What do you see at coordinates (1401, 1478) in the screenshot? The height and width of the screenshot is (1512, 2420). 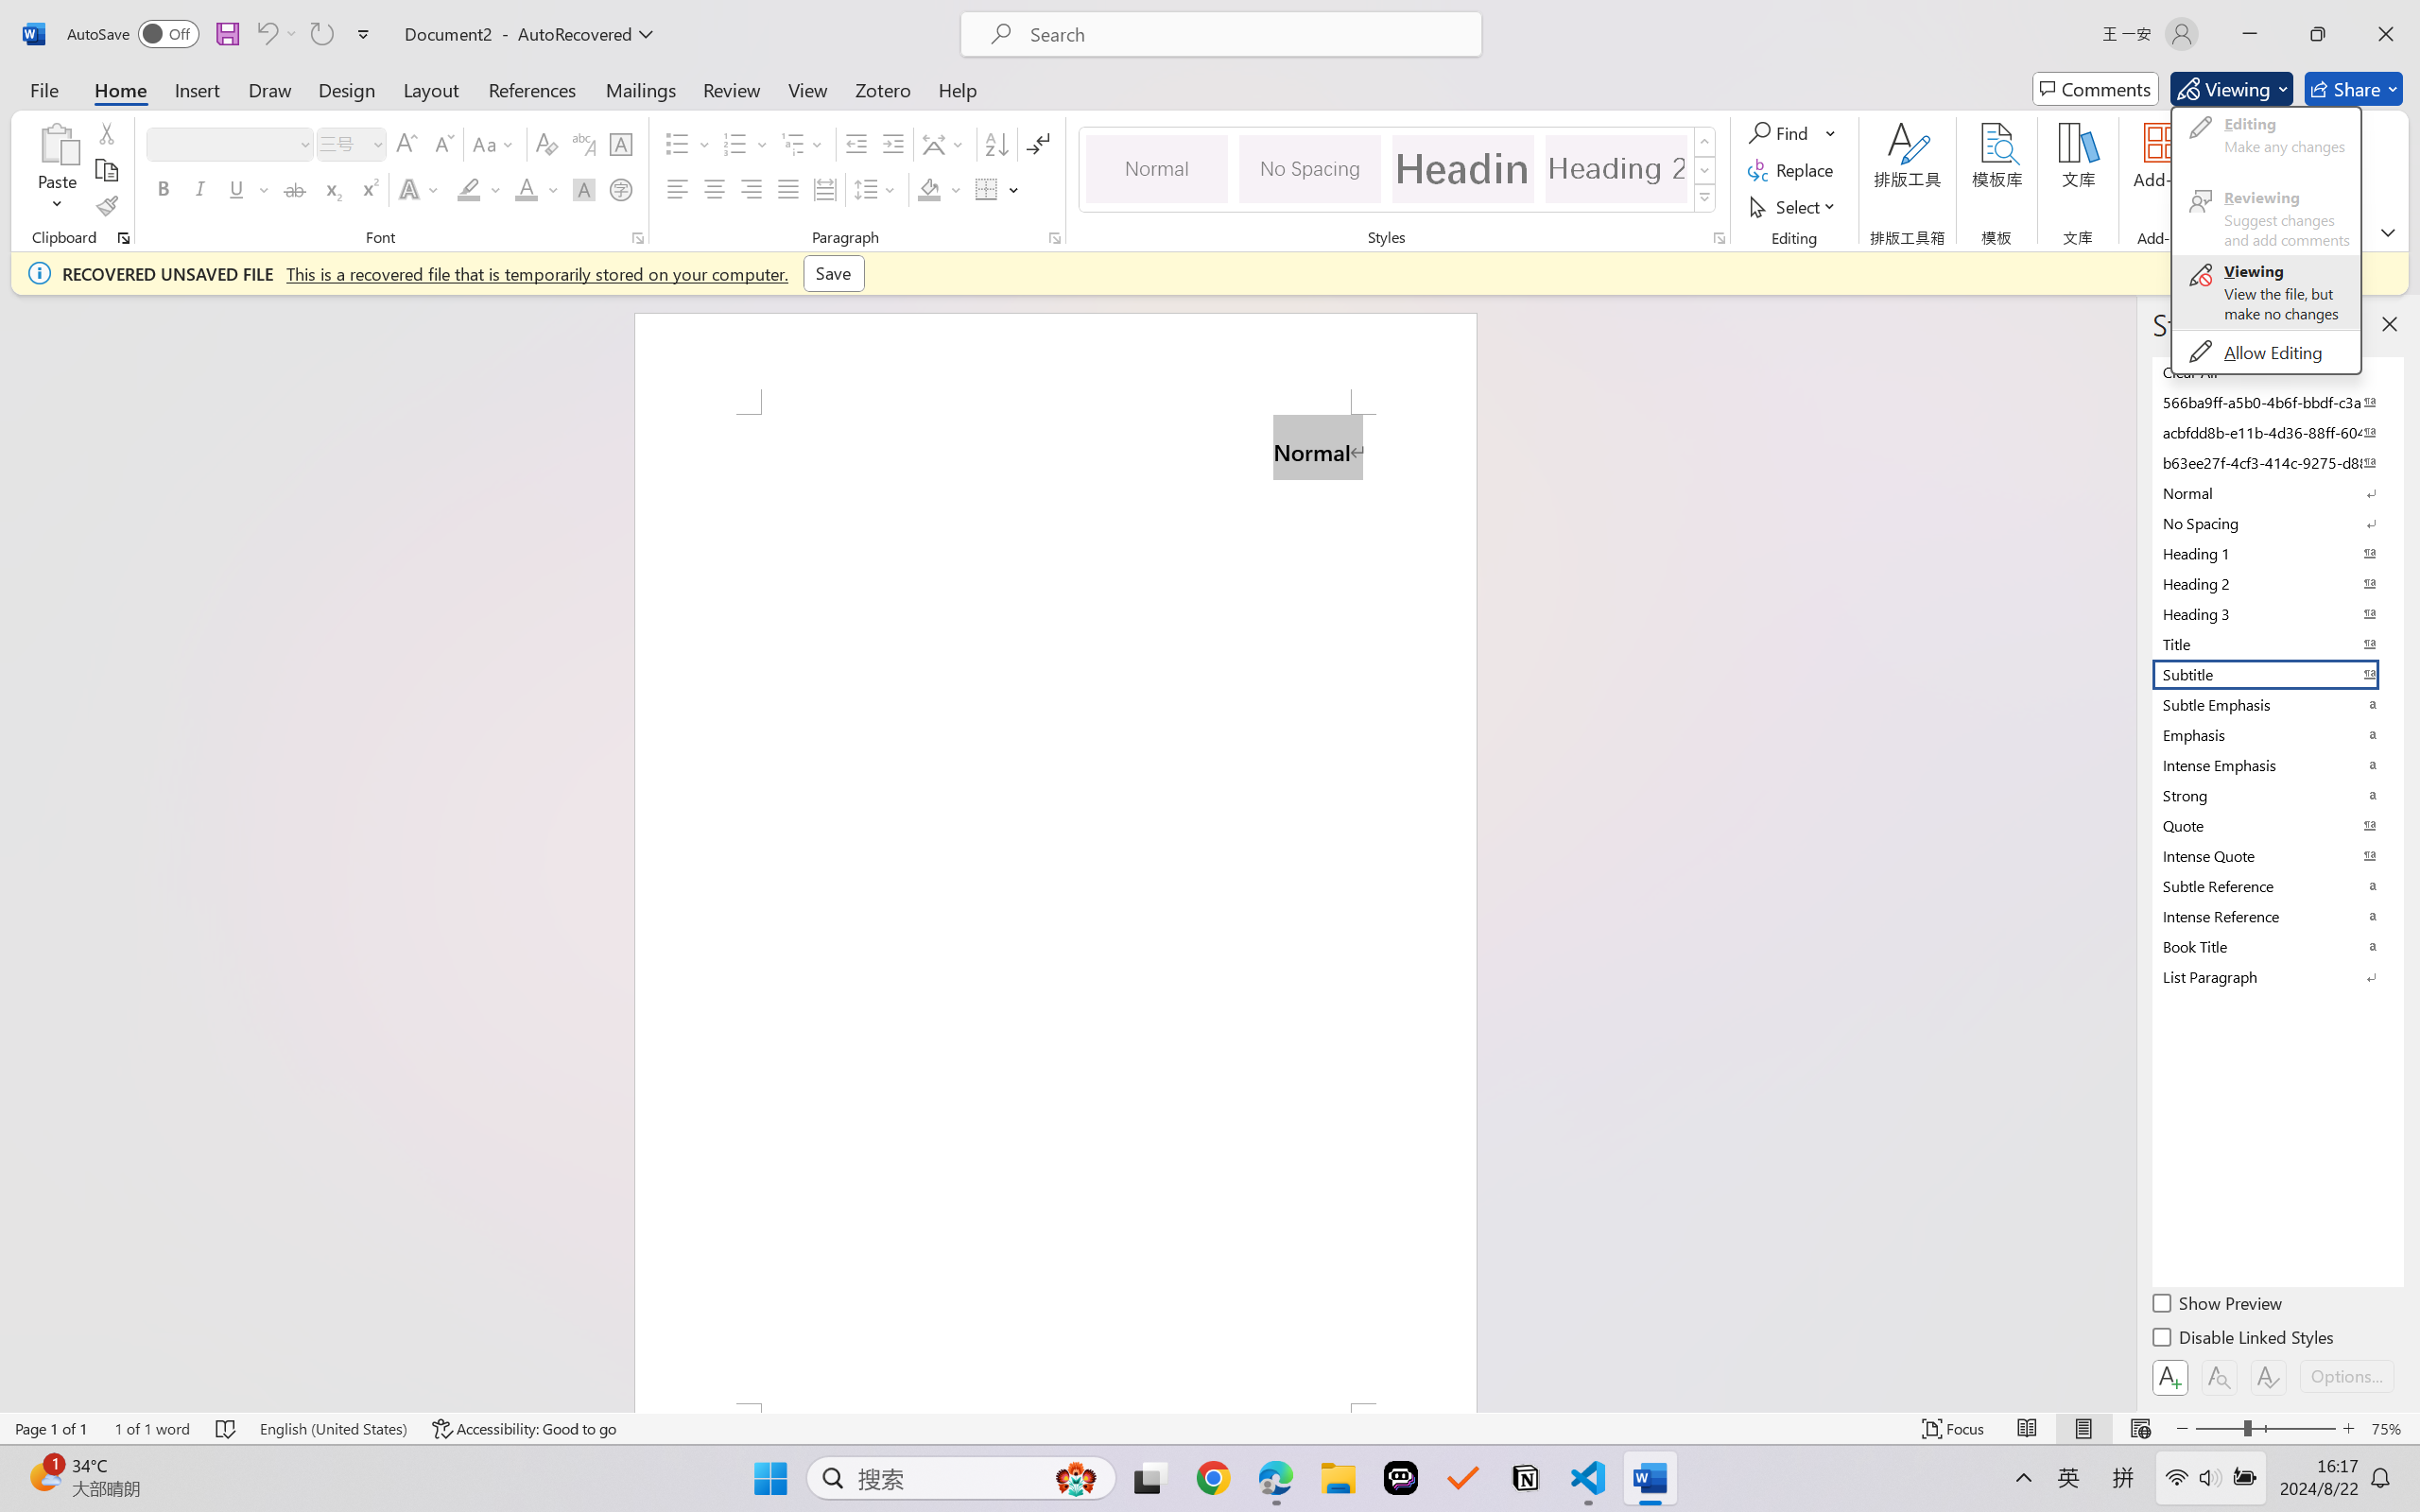 I see `Poe` at bounding box center [1401, 1478].